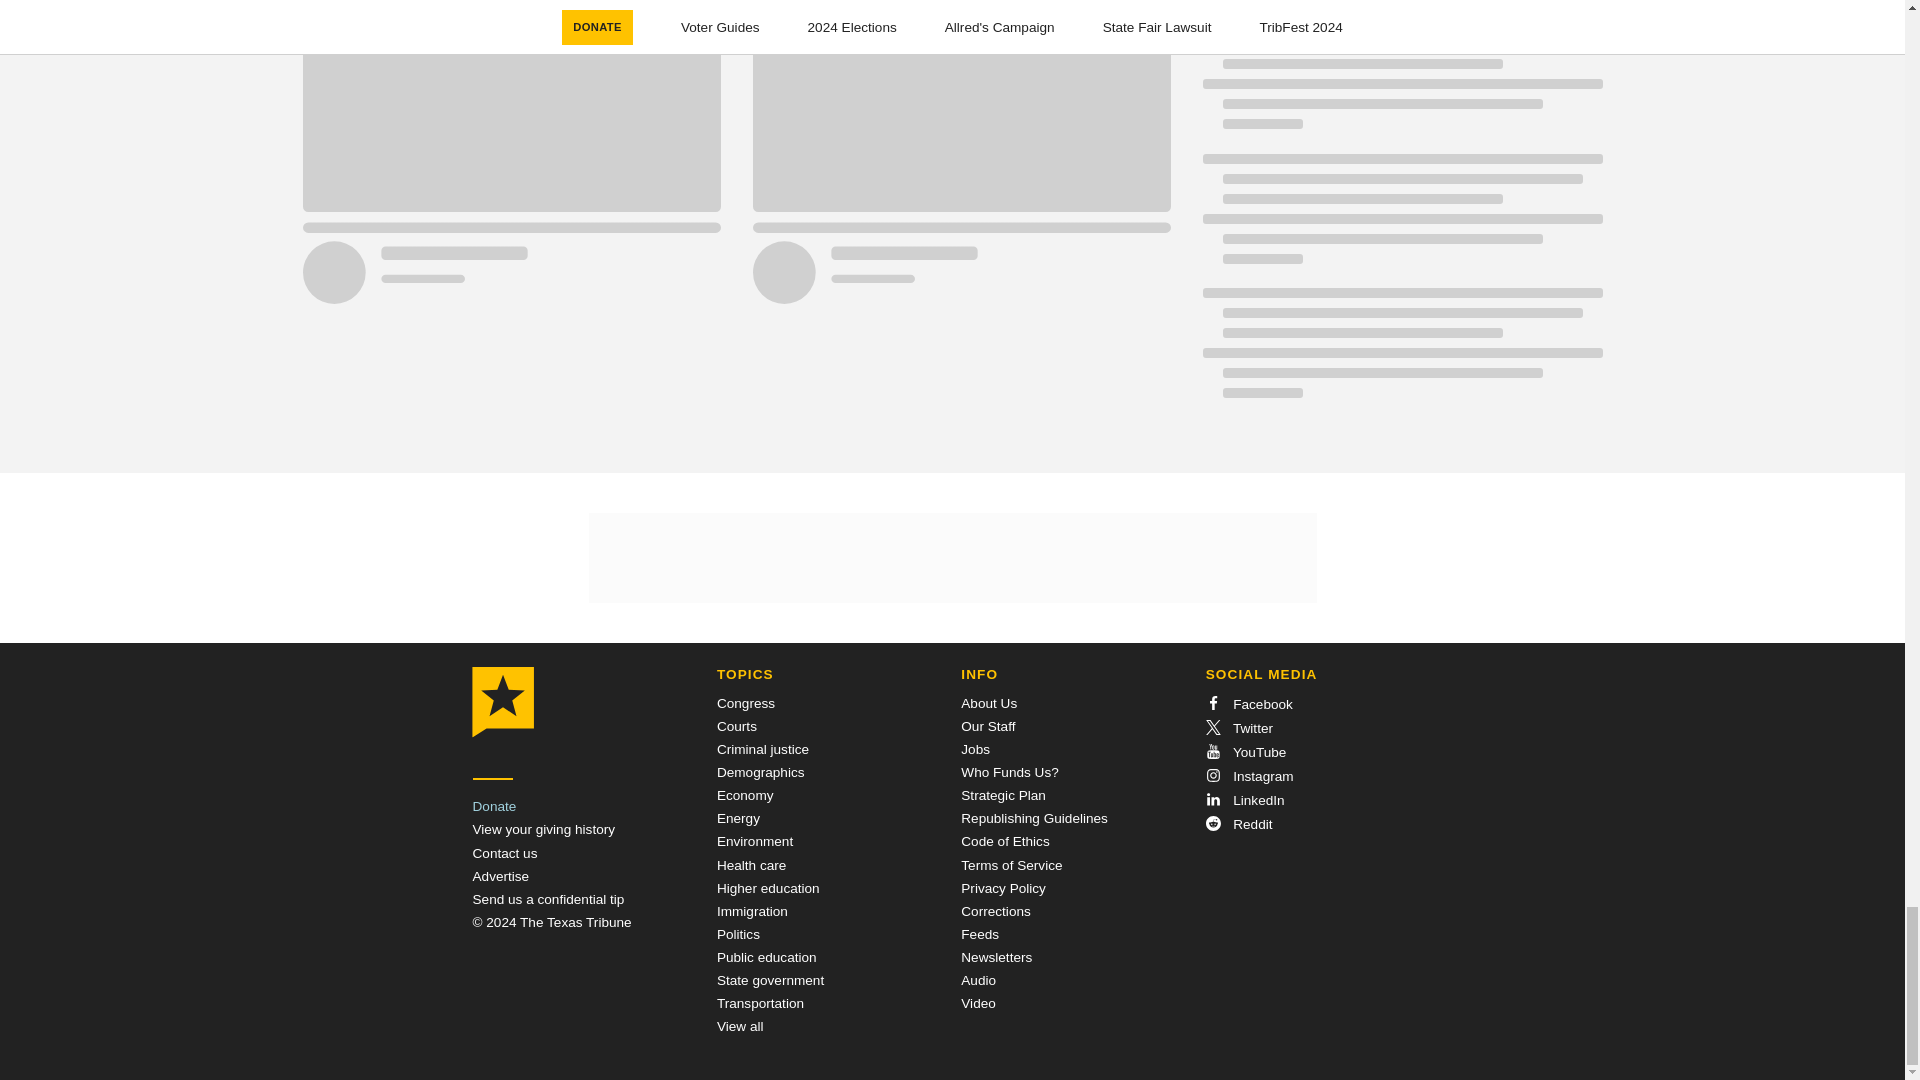  I want to click on Loading indicator, so click(1401, 218).